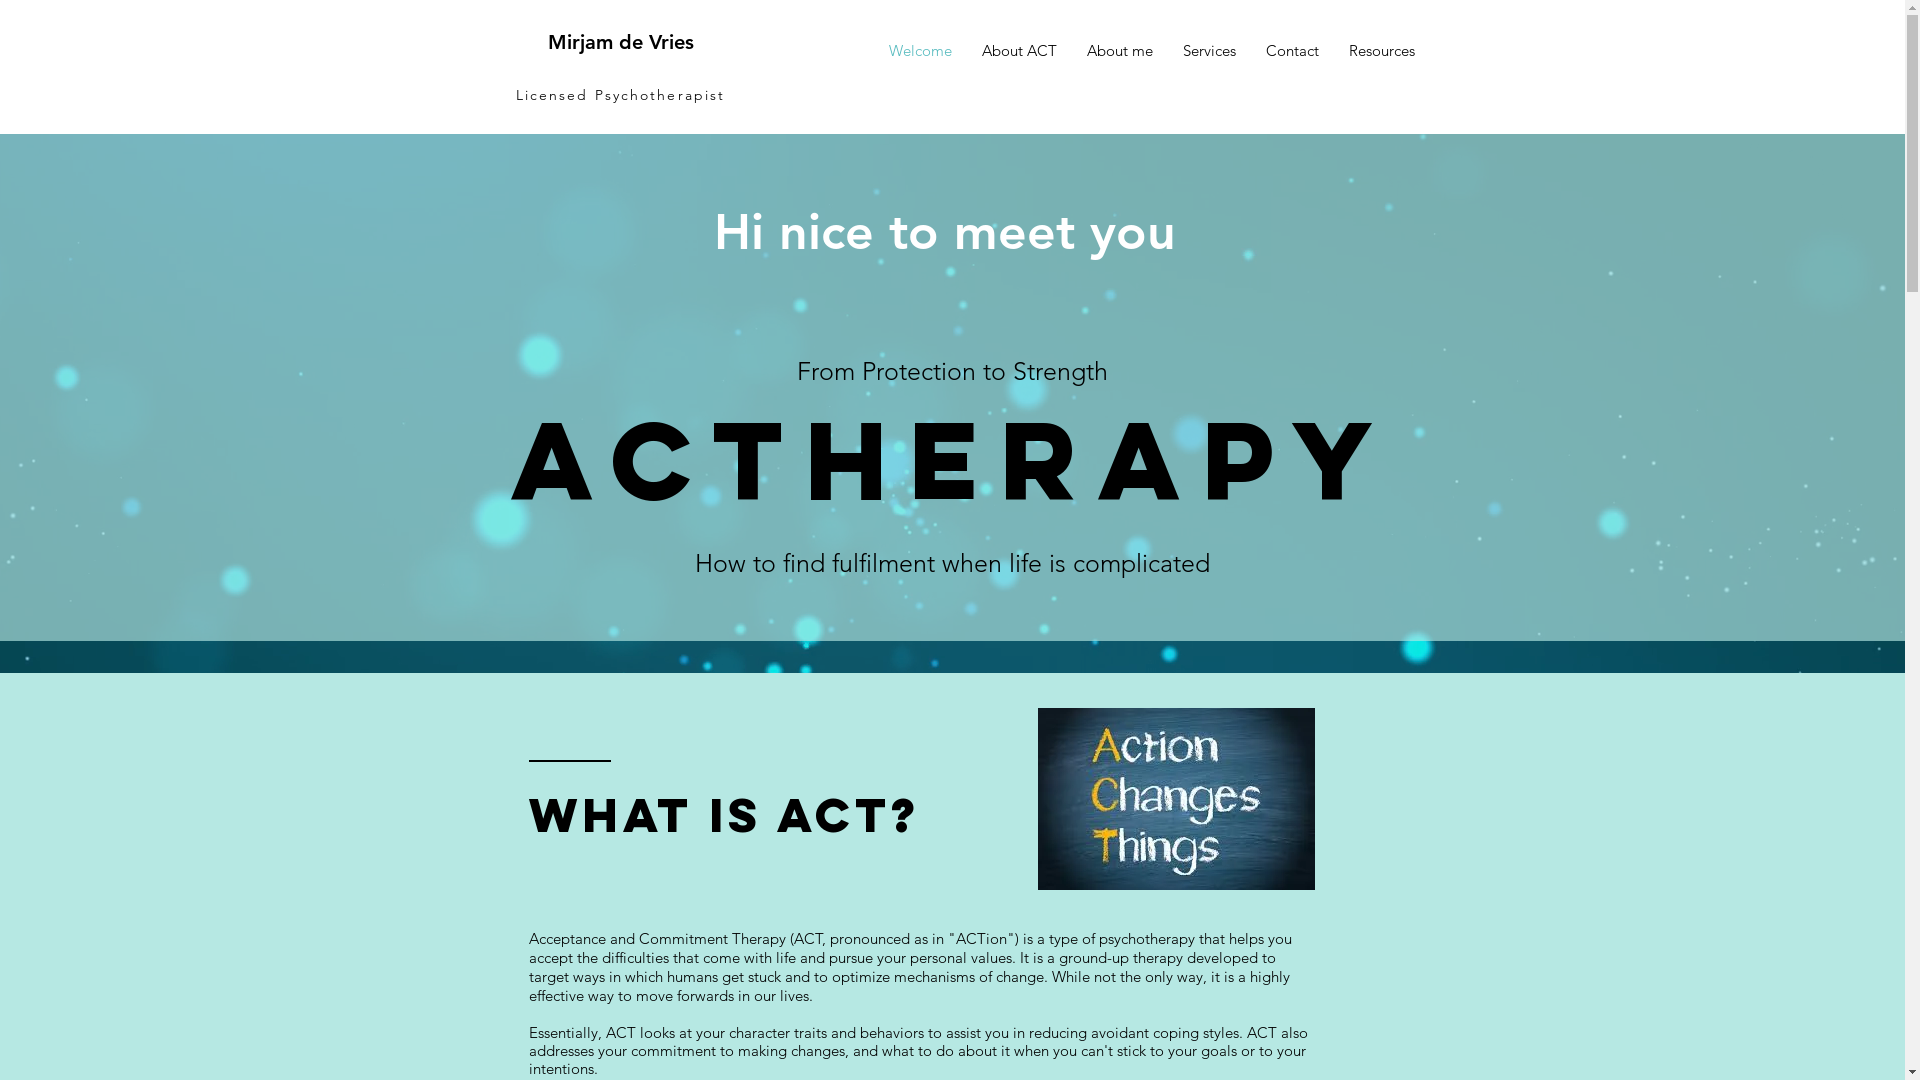  Describe the element at coordinates (920, 51) in the screenshot. I see `Welcome` at that location.